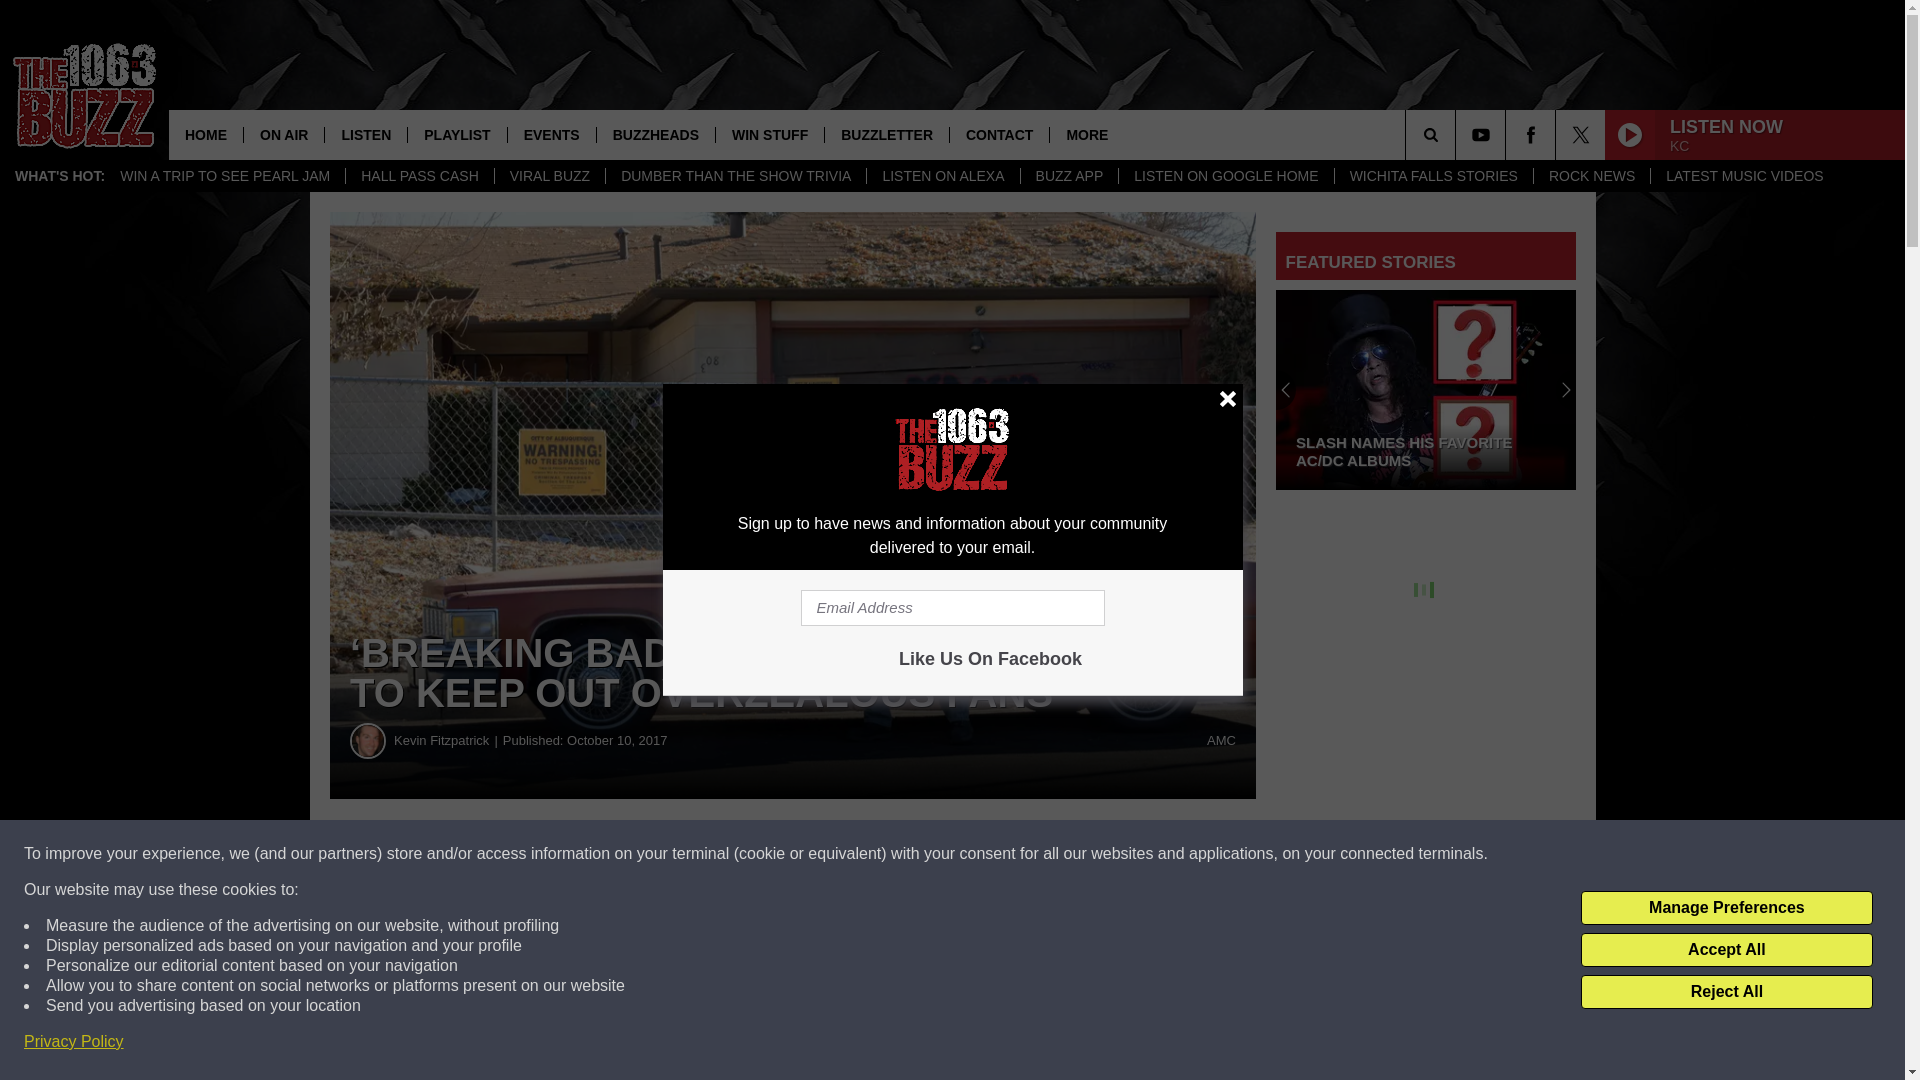  I want to click on BUZZHEADS, so click(654, 134).